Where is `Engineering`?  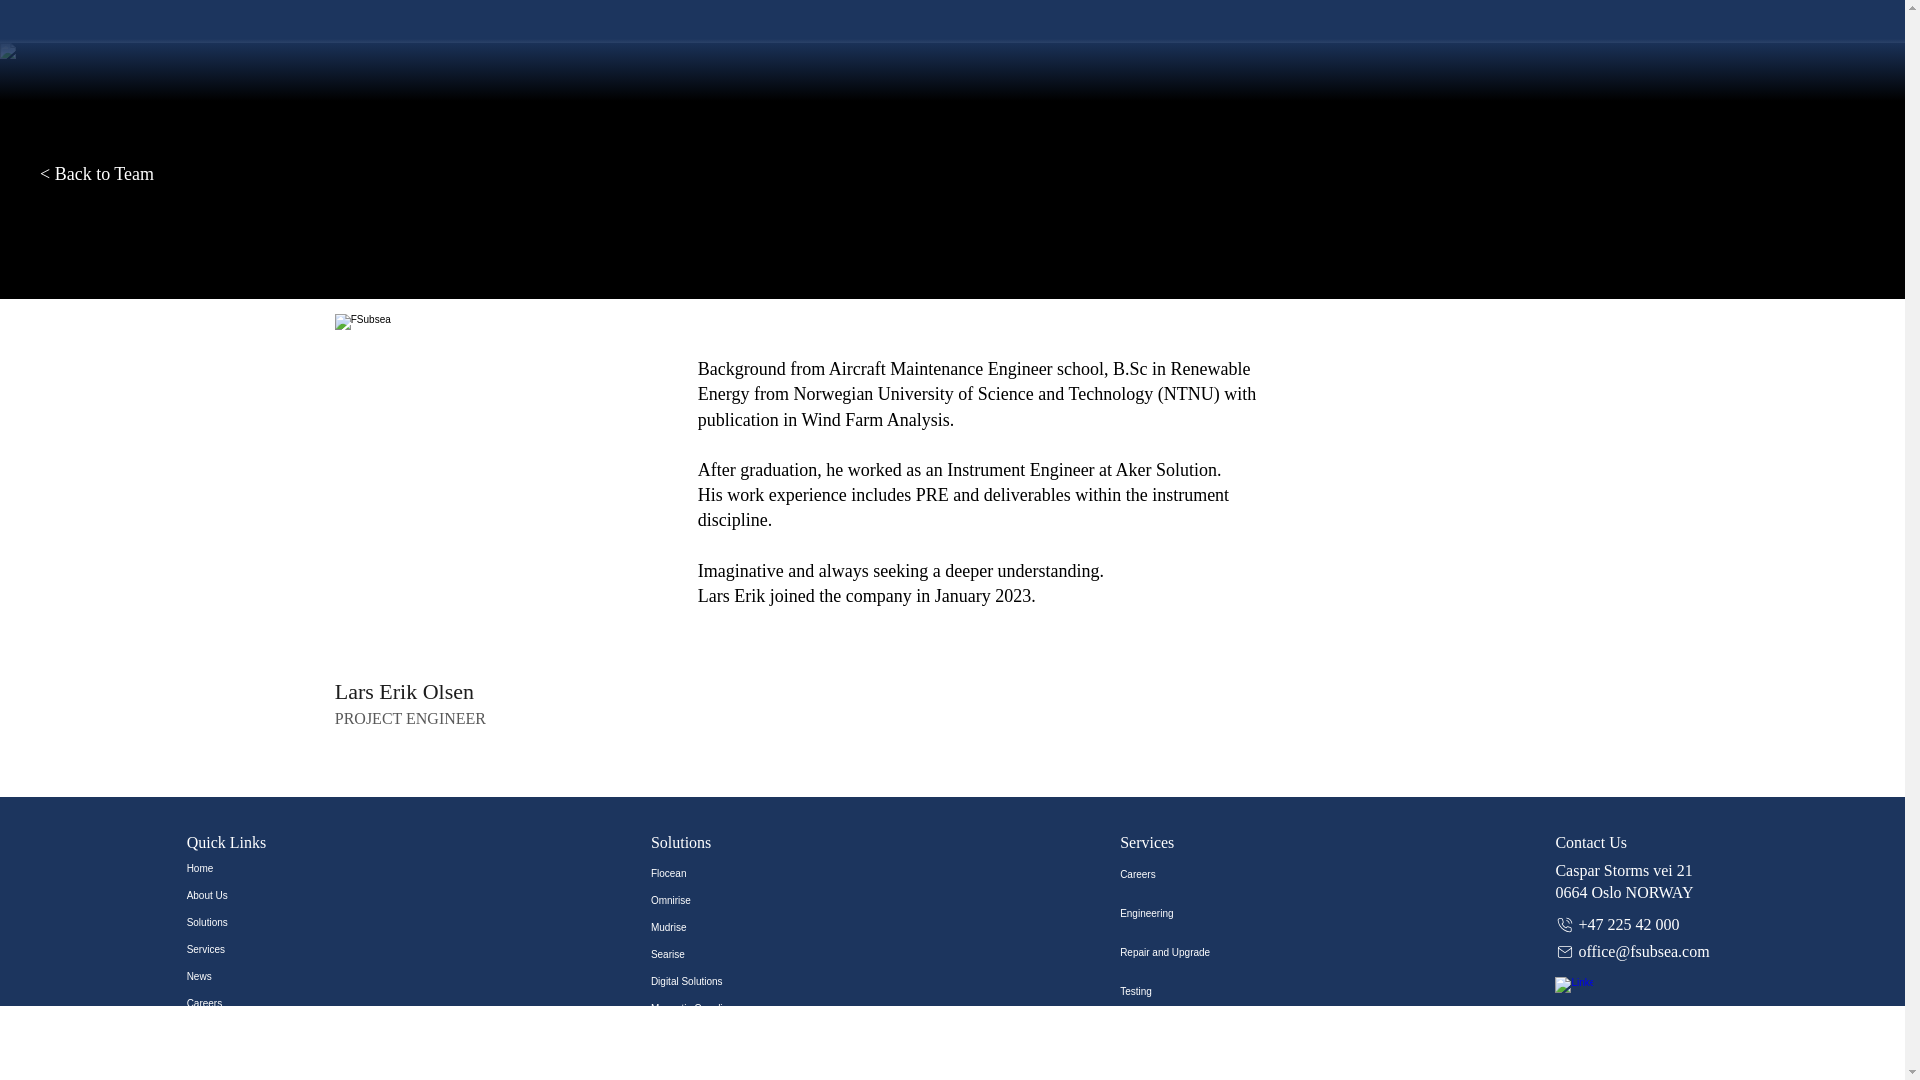 Engineering is located at coordinates (1187, 914).